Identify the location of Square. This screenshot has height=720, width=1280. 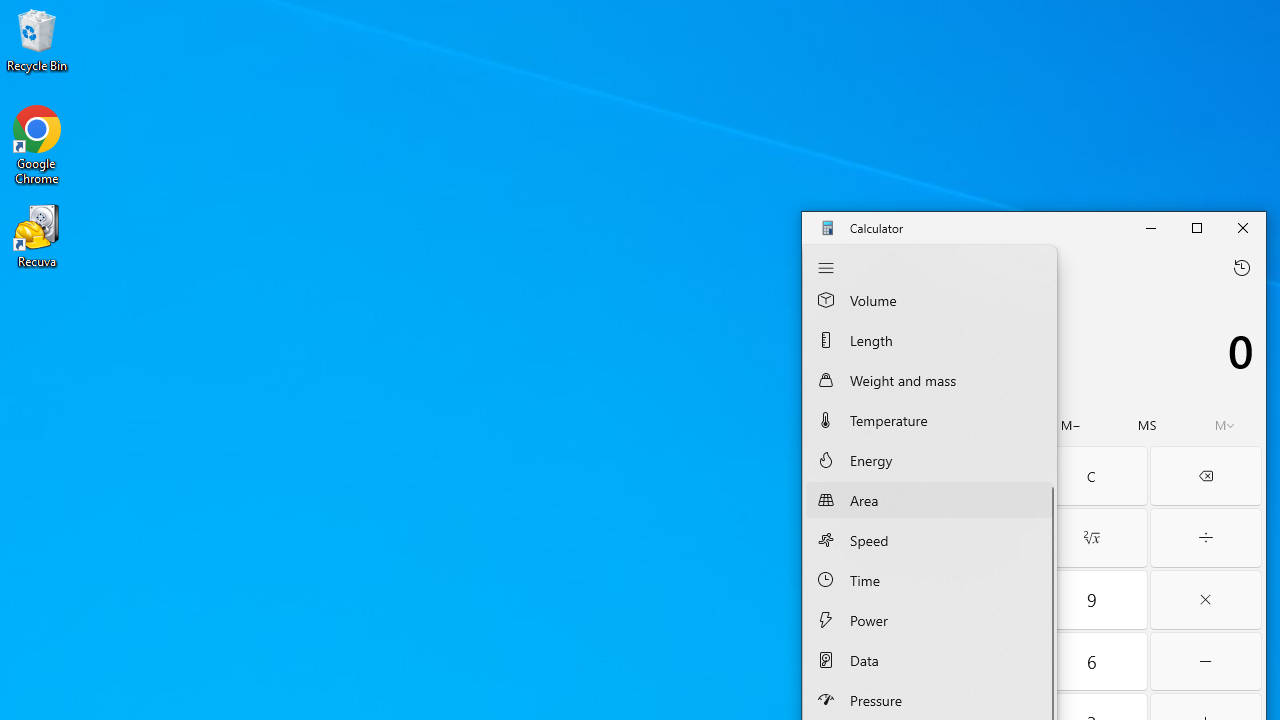
(976, 538).